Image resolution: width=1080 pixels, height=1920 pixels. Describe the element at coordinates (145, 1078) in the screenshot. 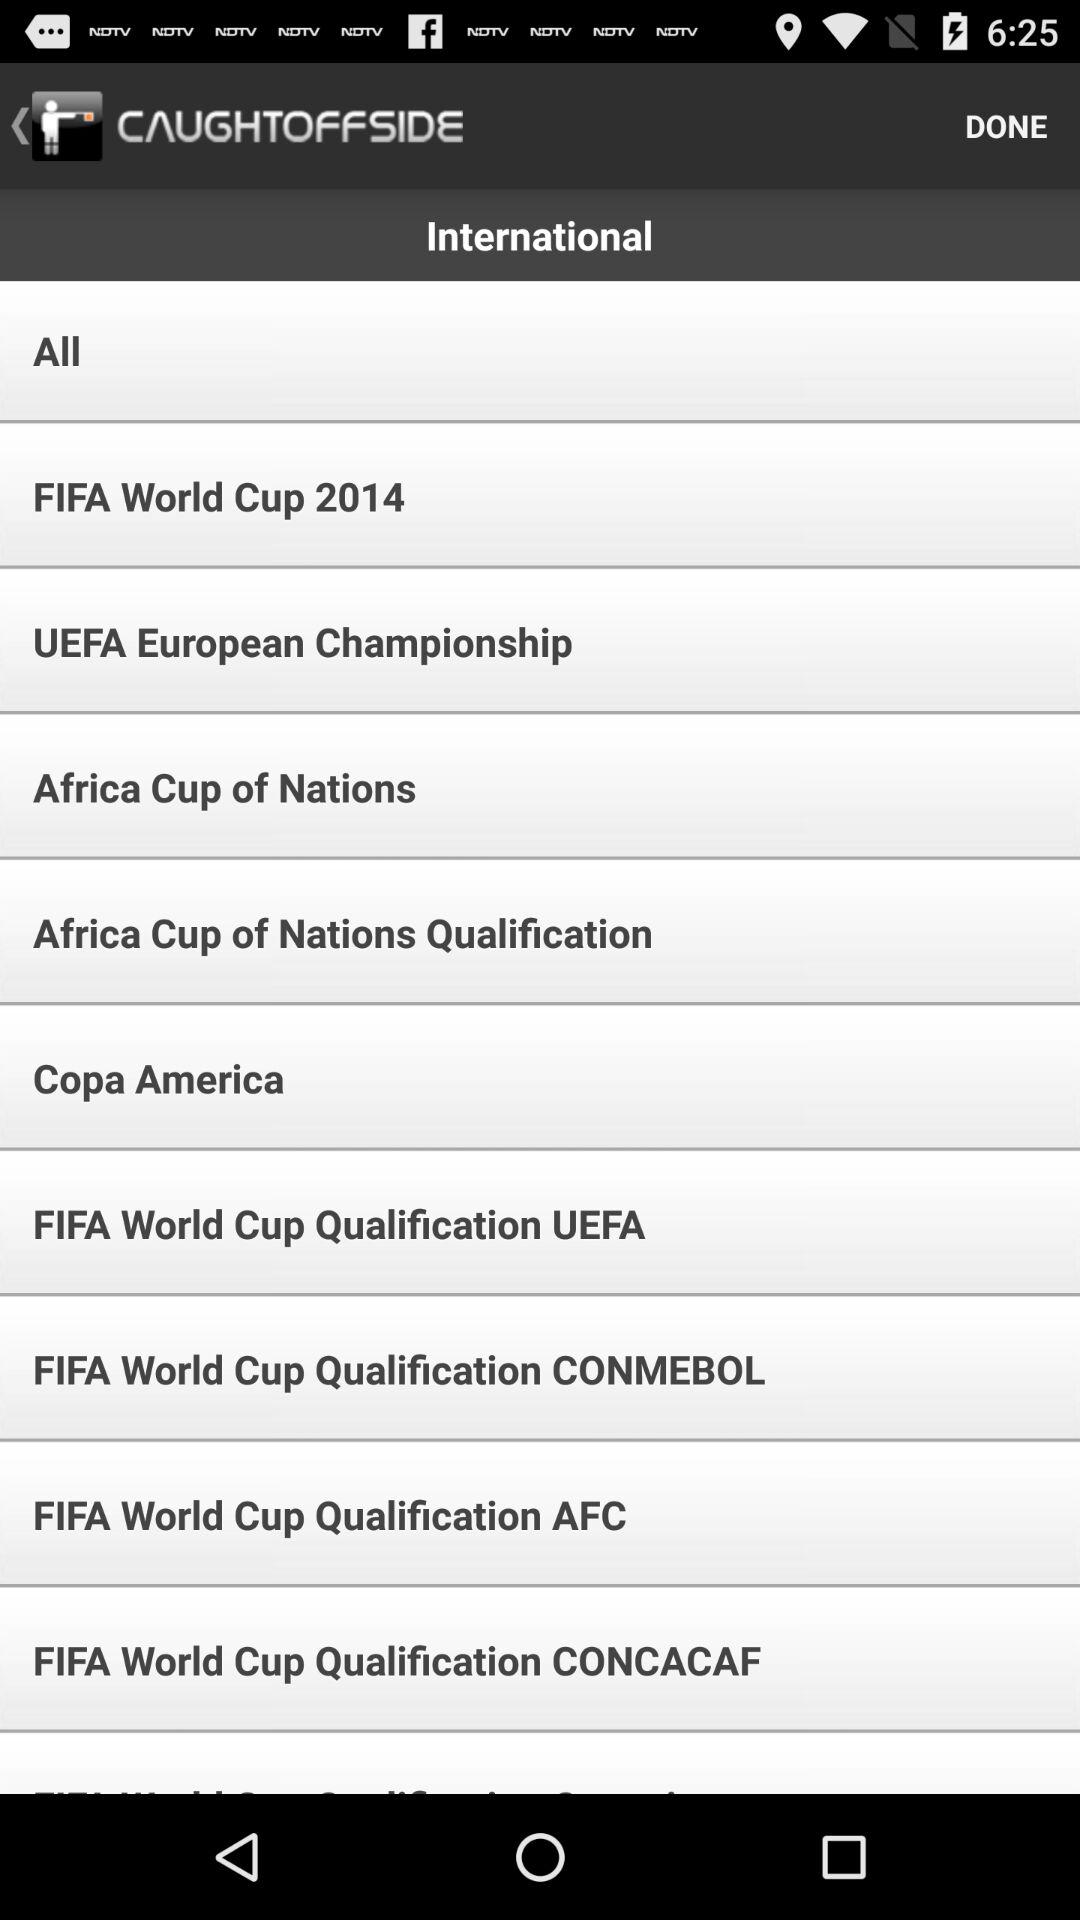

I see `choose the icon below africa cup of item` at that location.